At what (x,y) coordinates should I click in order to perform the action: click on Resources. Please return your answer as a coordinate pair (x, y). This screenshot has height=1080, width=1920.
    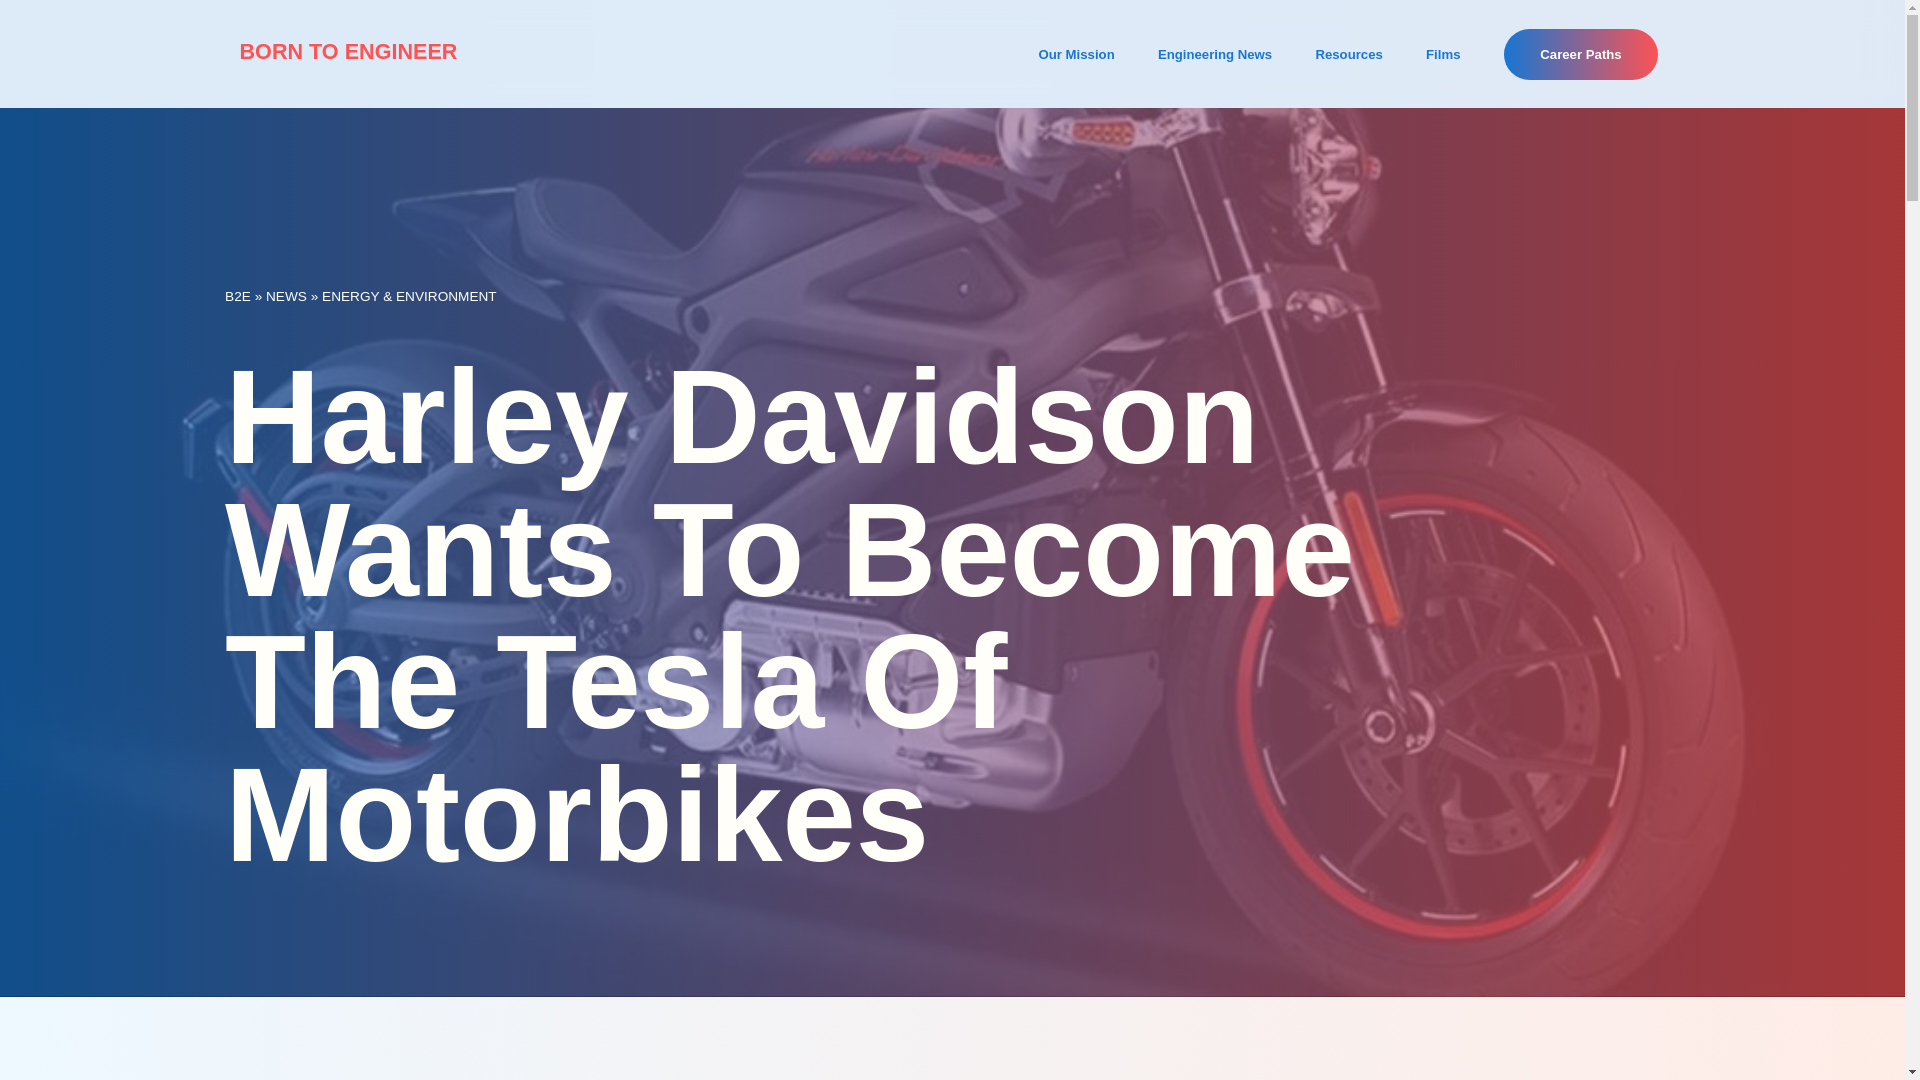
    Looking at the image, I should click on (1348, 54).